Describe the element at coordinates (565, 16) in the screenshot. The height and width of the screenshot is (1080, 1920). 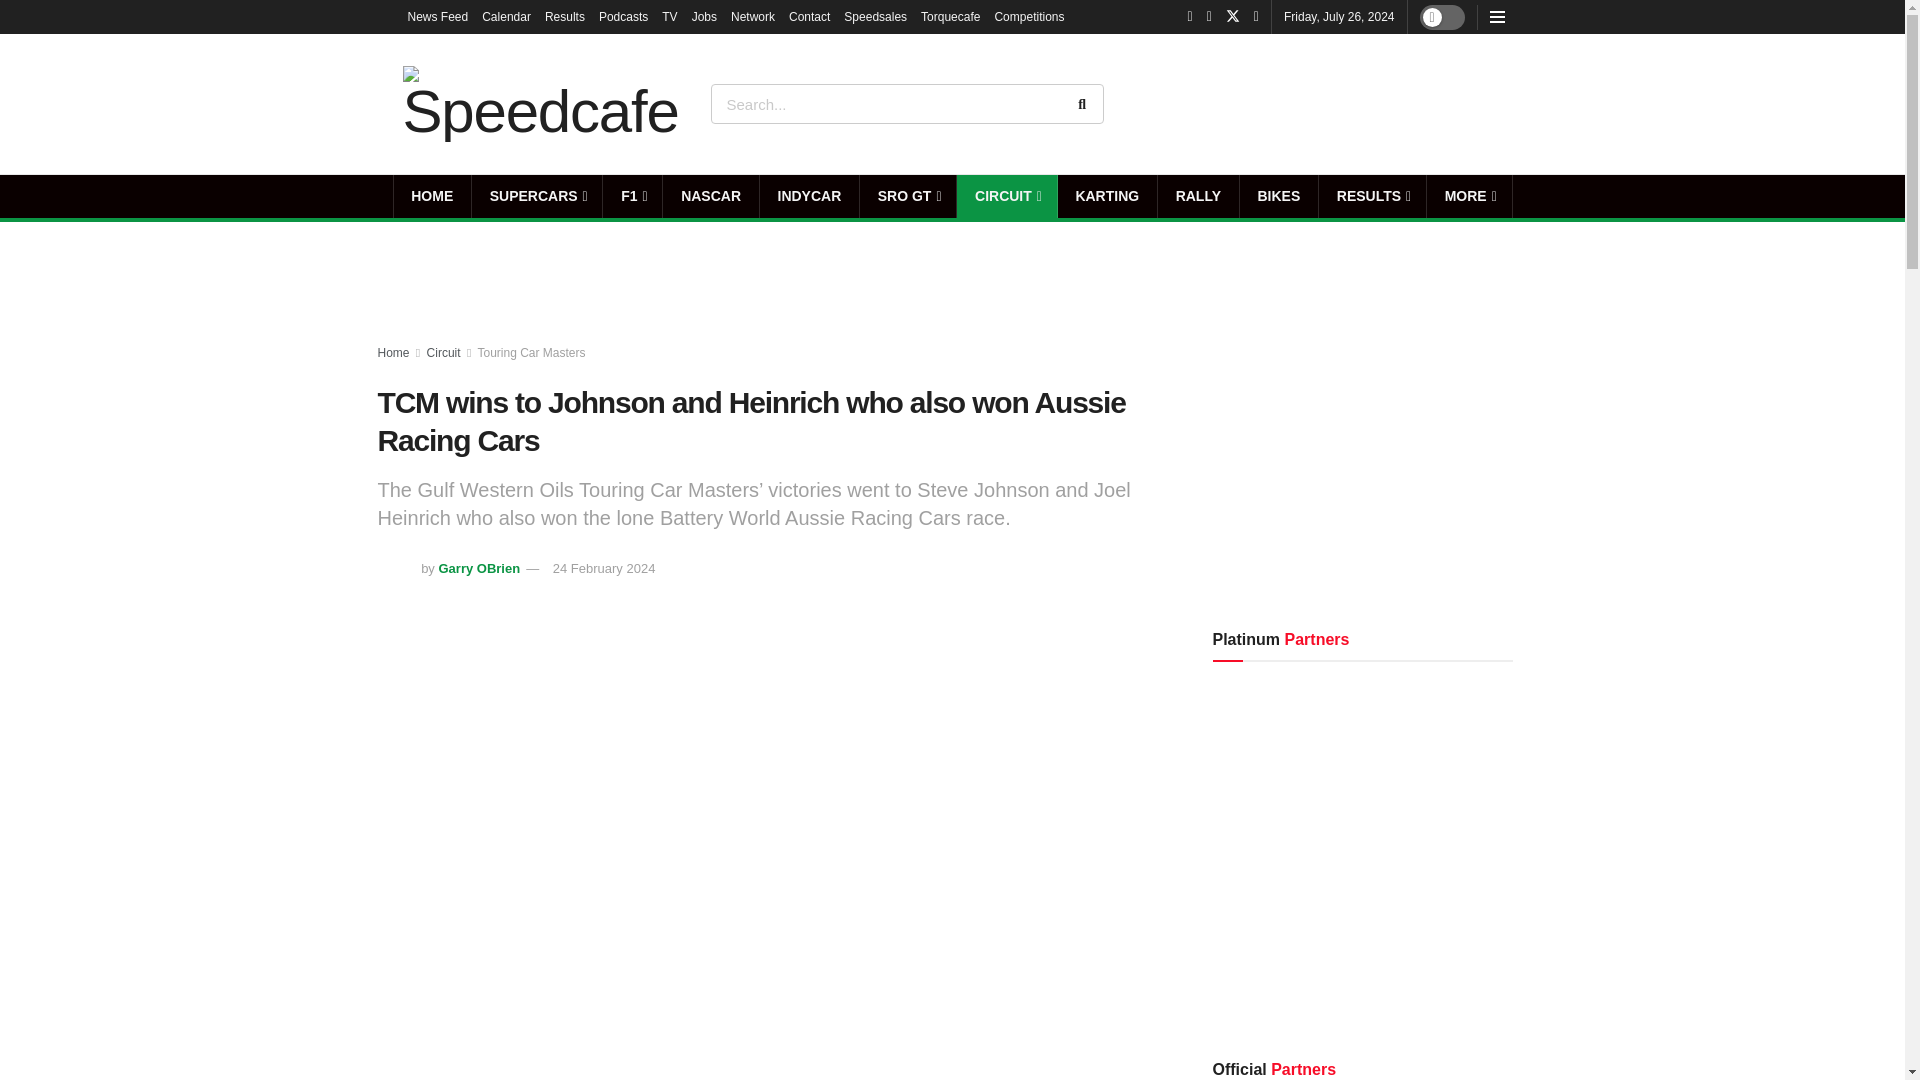
I see `Results` at that location.